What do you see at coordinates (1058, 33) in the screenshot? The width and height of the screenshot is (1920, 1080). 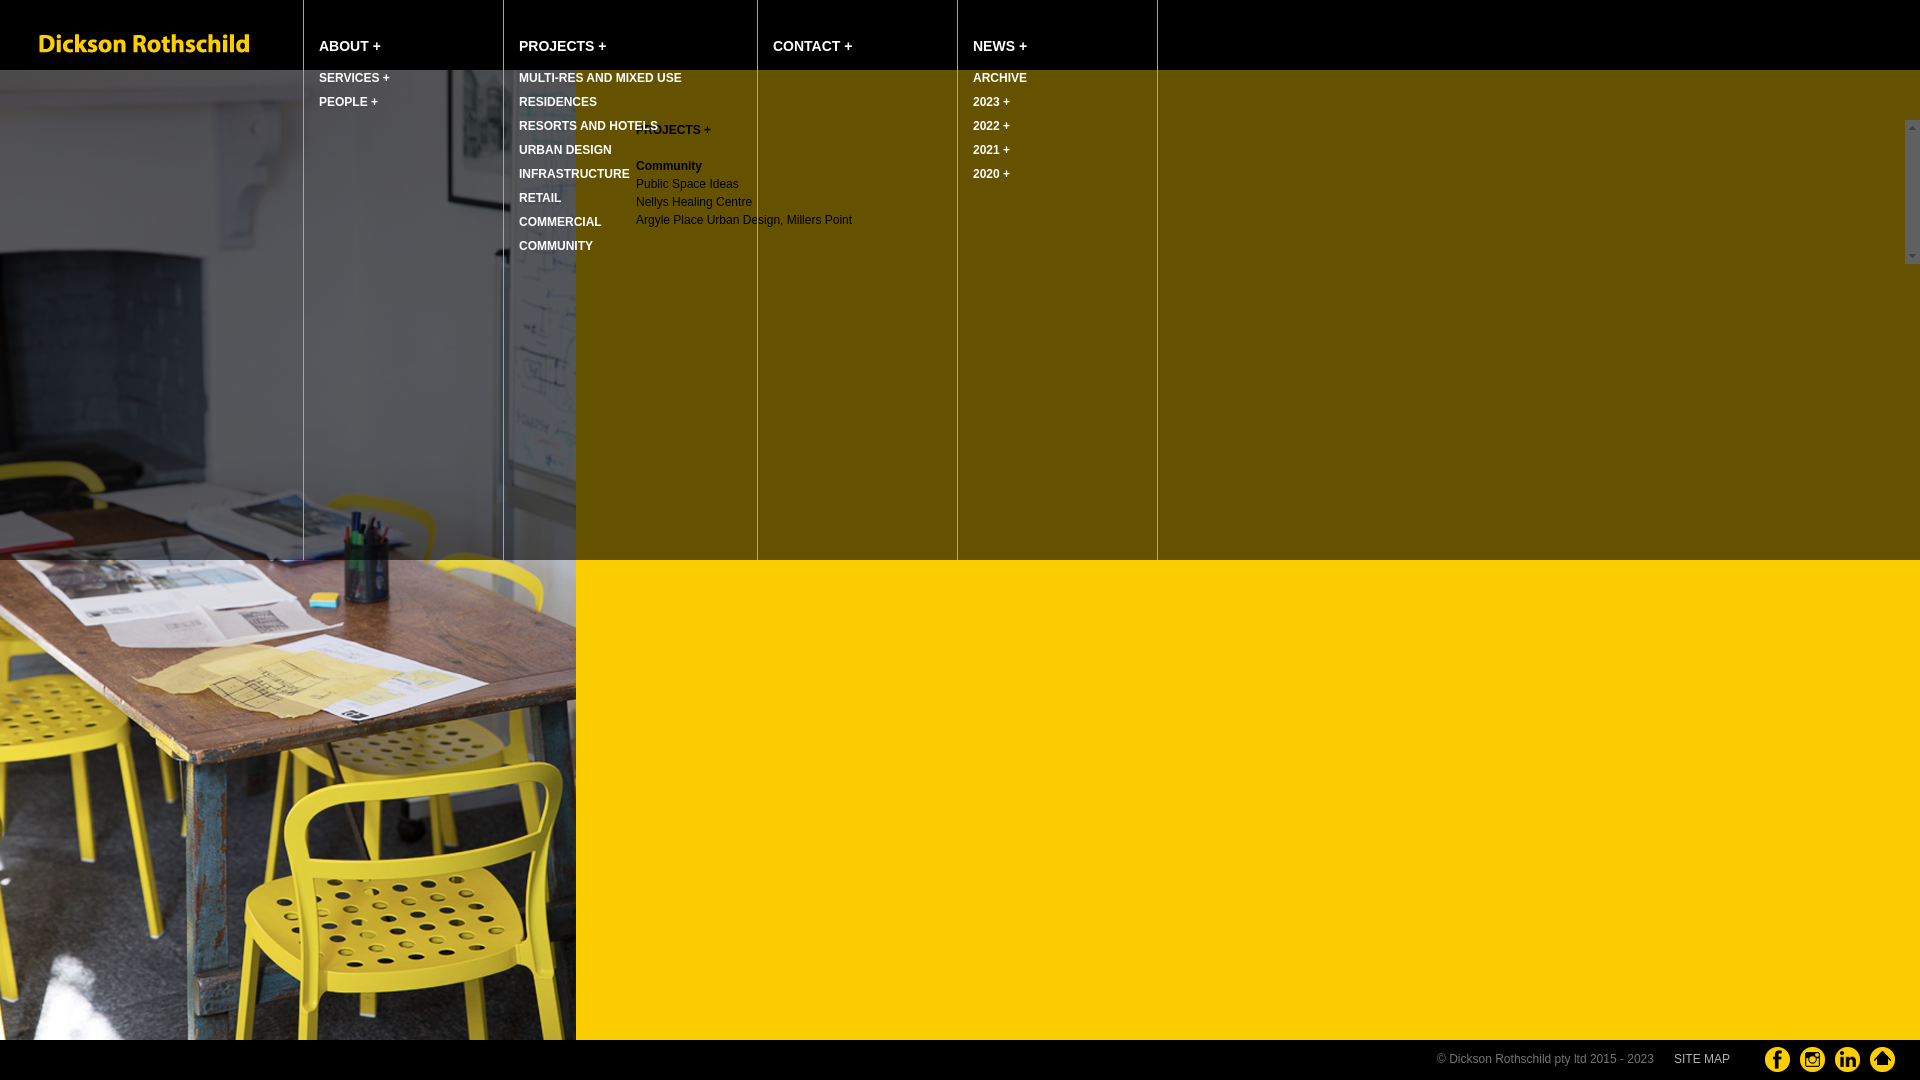 I see `NEWS +` at bounding box center [1058, 33].